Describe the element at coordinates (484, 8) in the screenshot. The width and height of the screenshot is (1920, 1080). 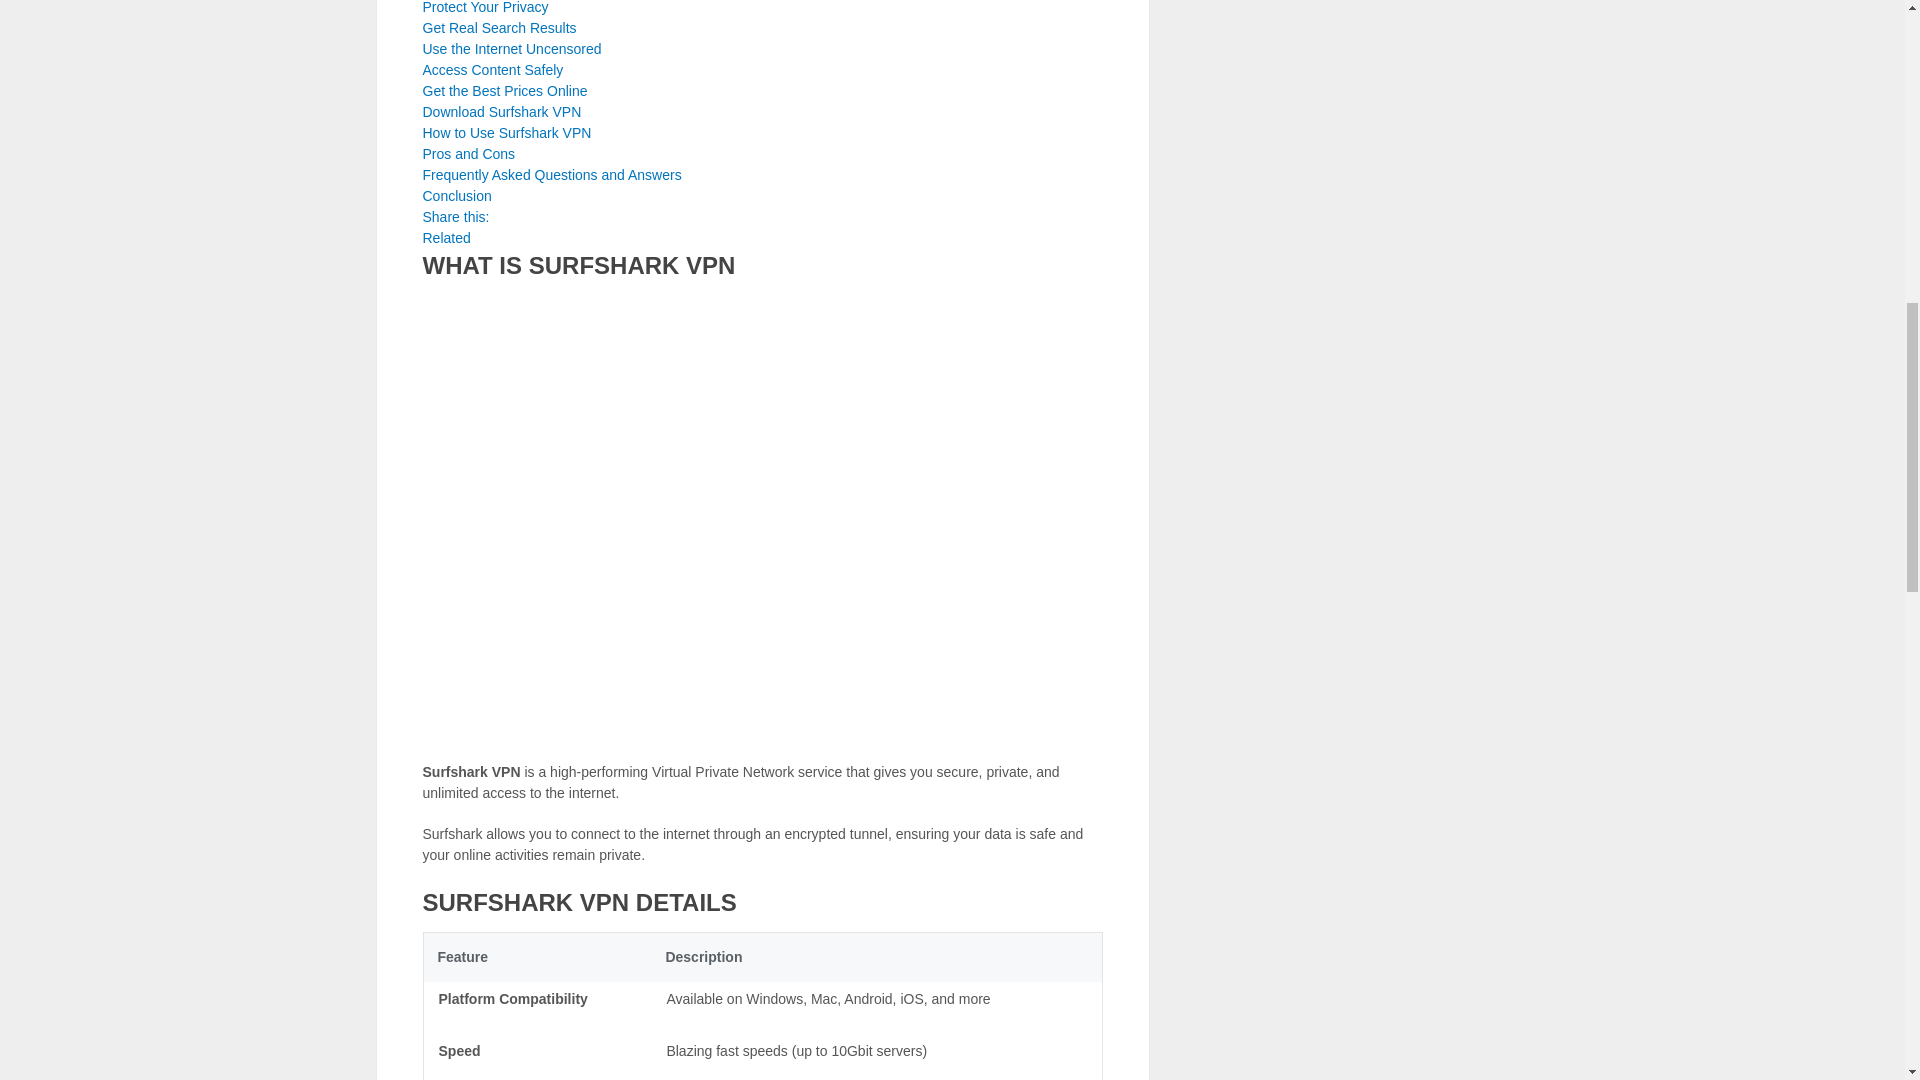
I see `Protect Your Privacy` at that location.